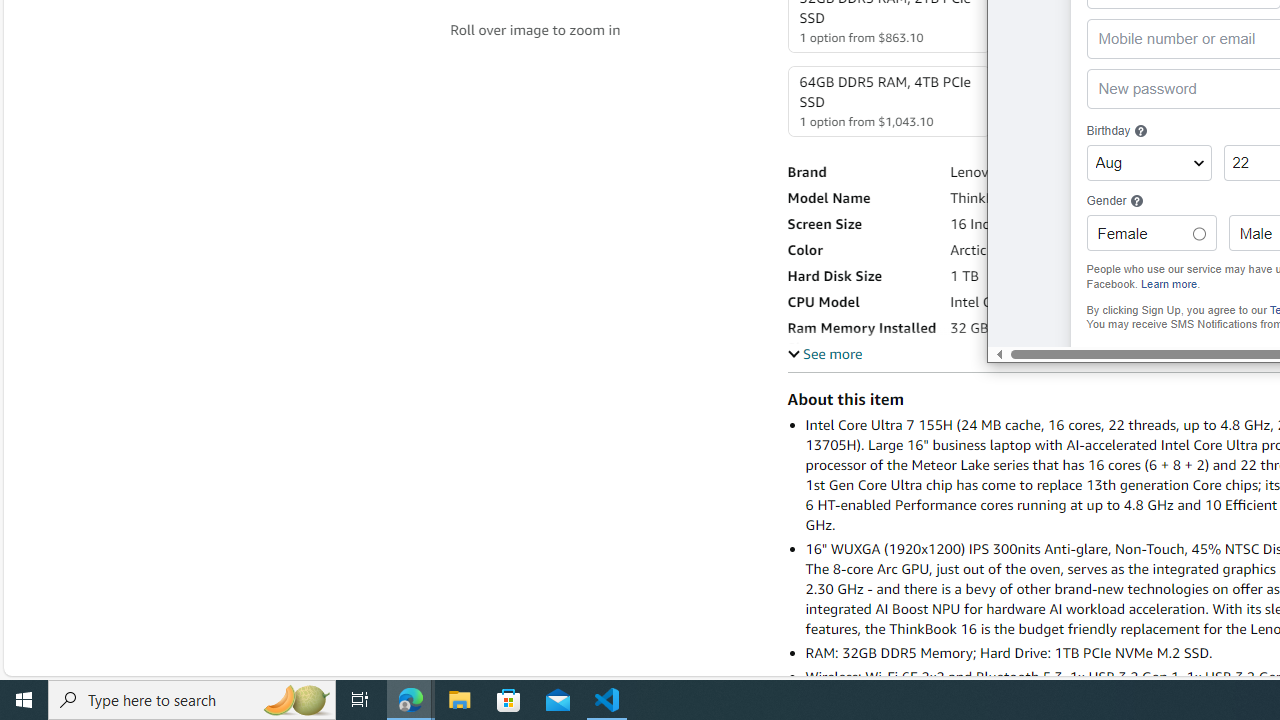 Image resolution: width=1280 pixels, height=720 pixels. What do you see at coordinates (1169, 284) in the screenshot?
I see `Learn more` at bounding box center [1169, 284].